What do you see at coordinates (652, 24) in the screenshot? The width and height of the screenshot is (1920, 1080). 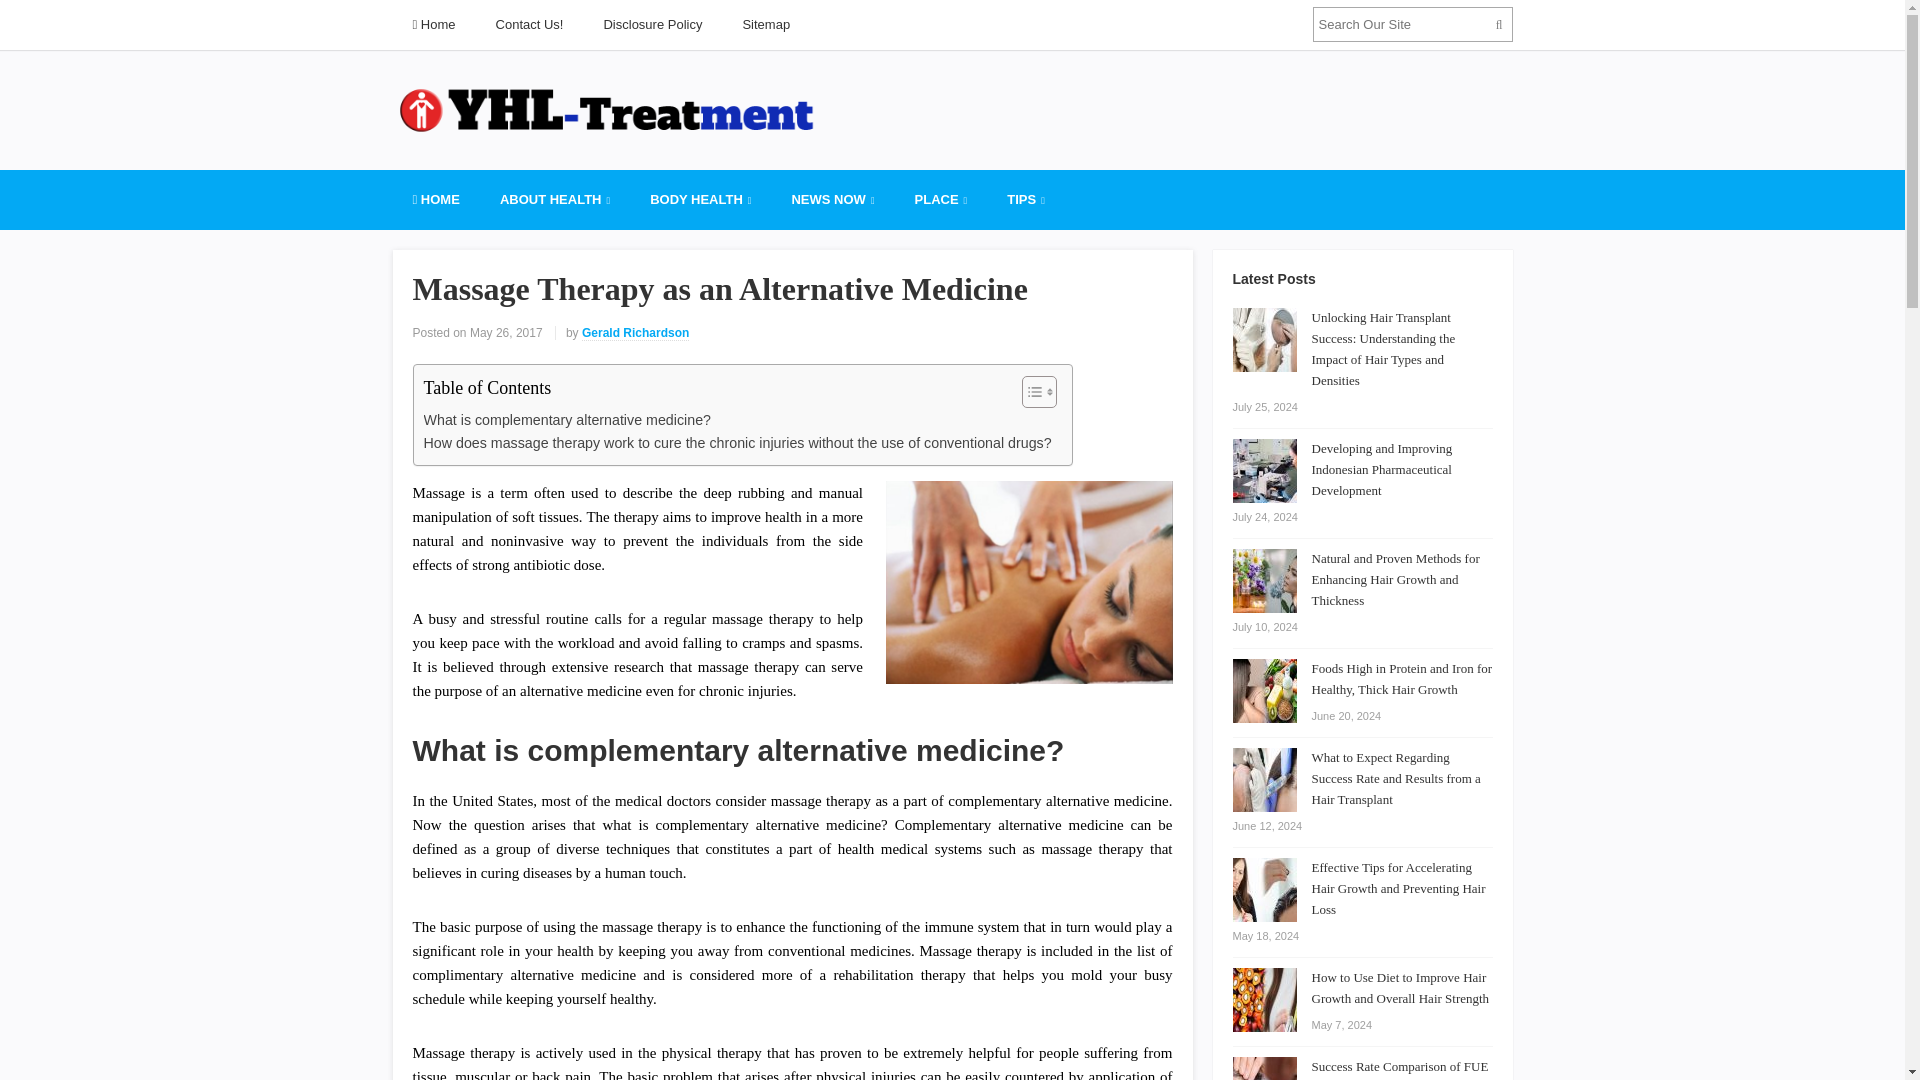 I see `Disclosure Policy` at bounding box center [652, 24].